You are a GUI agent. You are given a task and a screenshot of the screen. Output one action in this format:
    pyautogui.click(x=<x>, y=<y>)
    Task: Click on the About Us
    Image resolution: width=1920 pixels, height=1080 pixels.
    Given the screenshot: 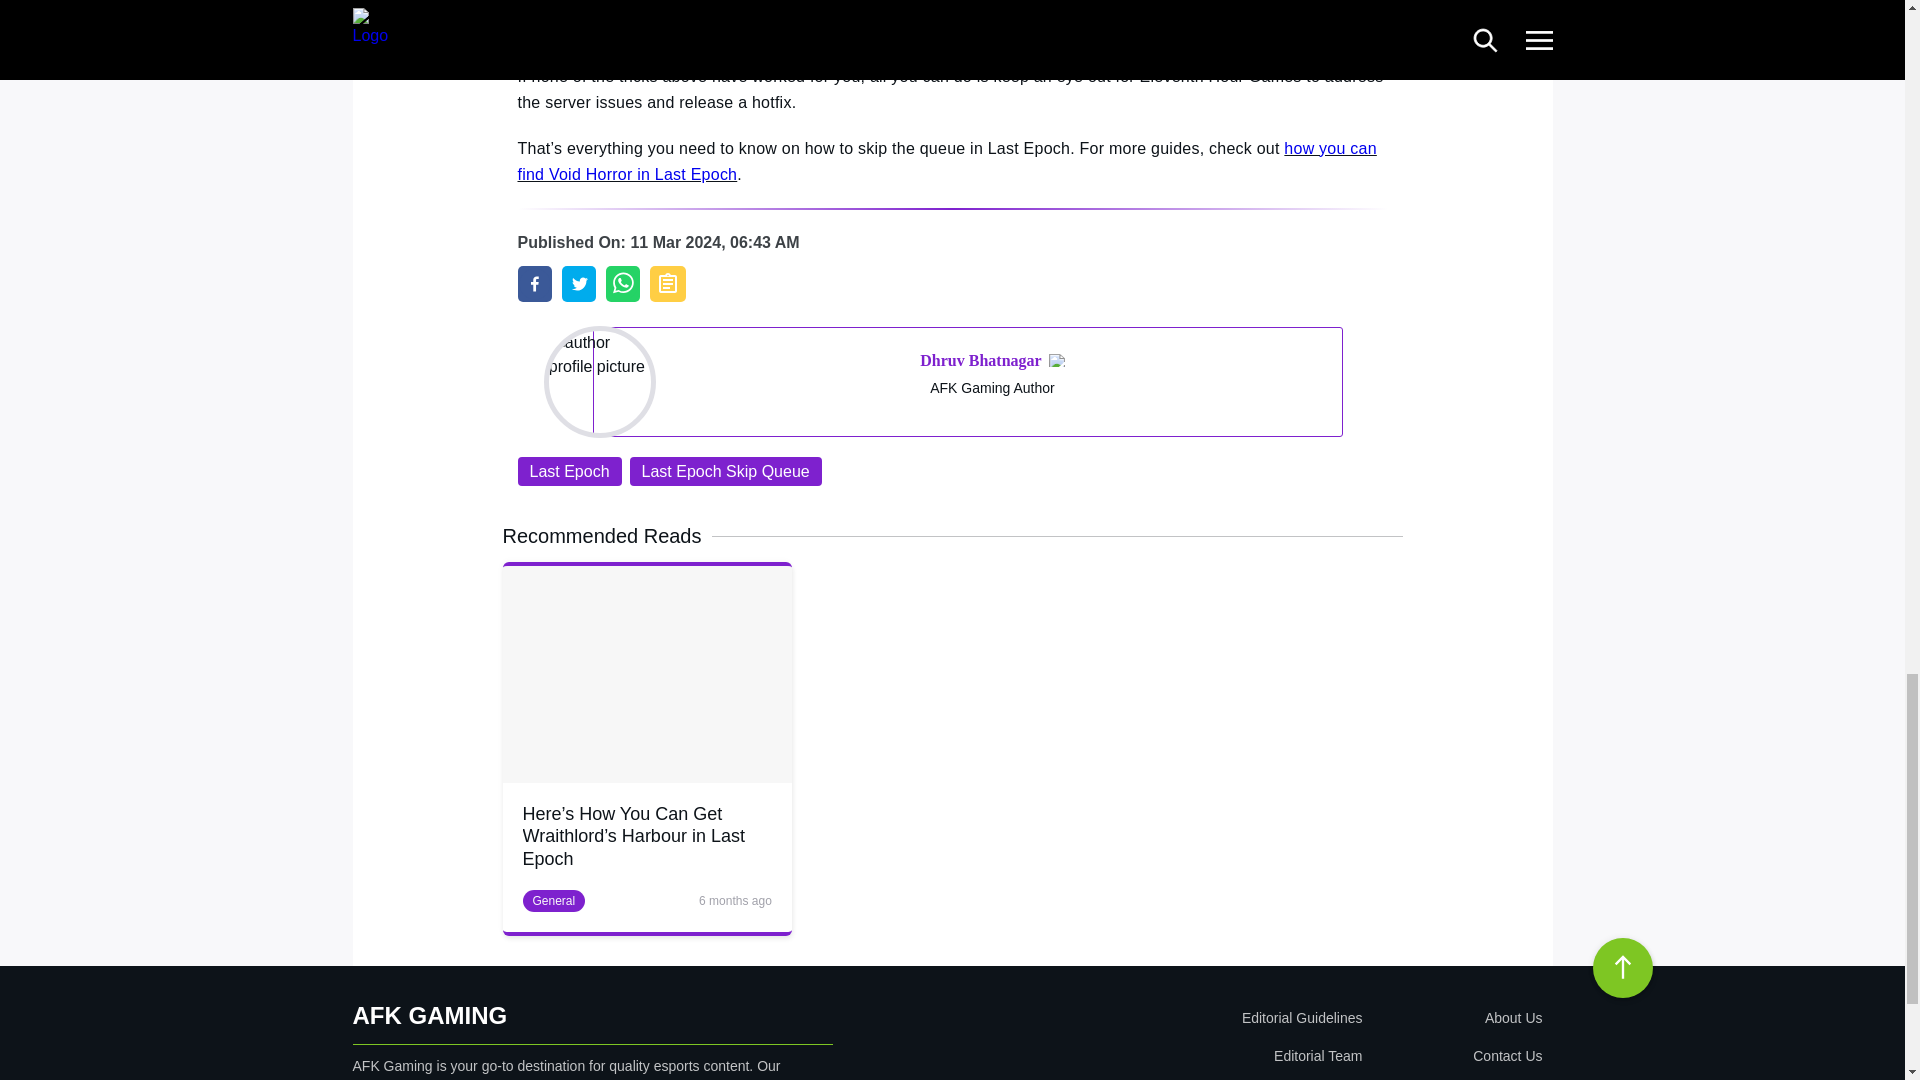 What is the action you would take?
    pyautogui.click(x=1456, y=1018)
    